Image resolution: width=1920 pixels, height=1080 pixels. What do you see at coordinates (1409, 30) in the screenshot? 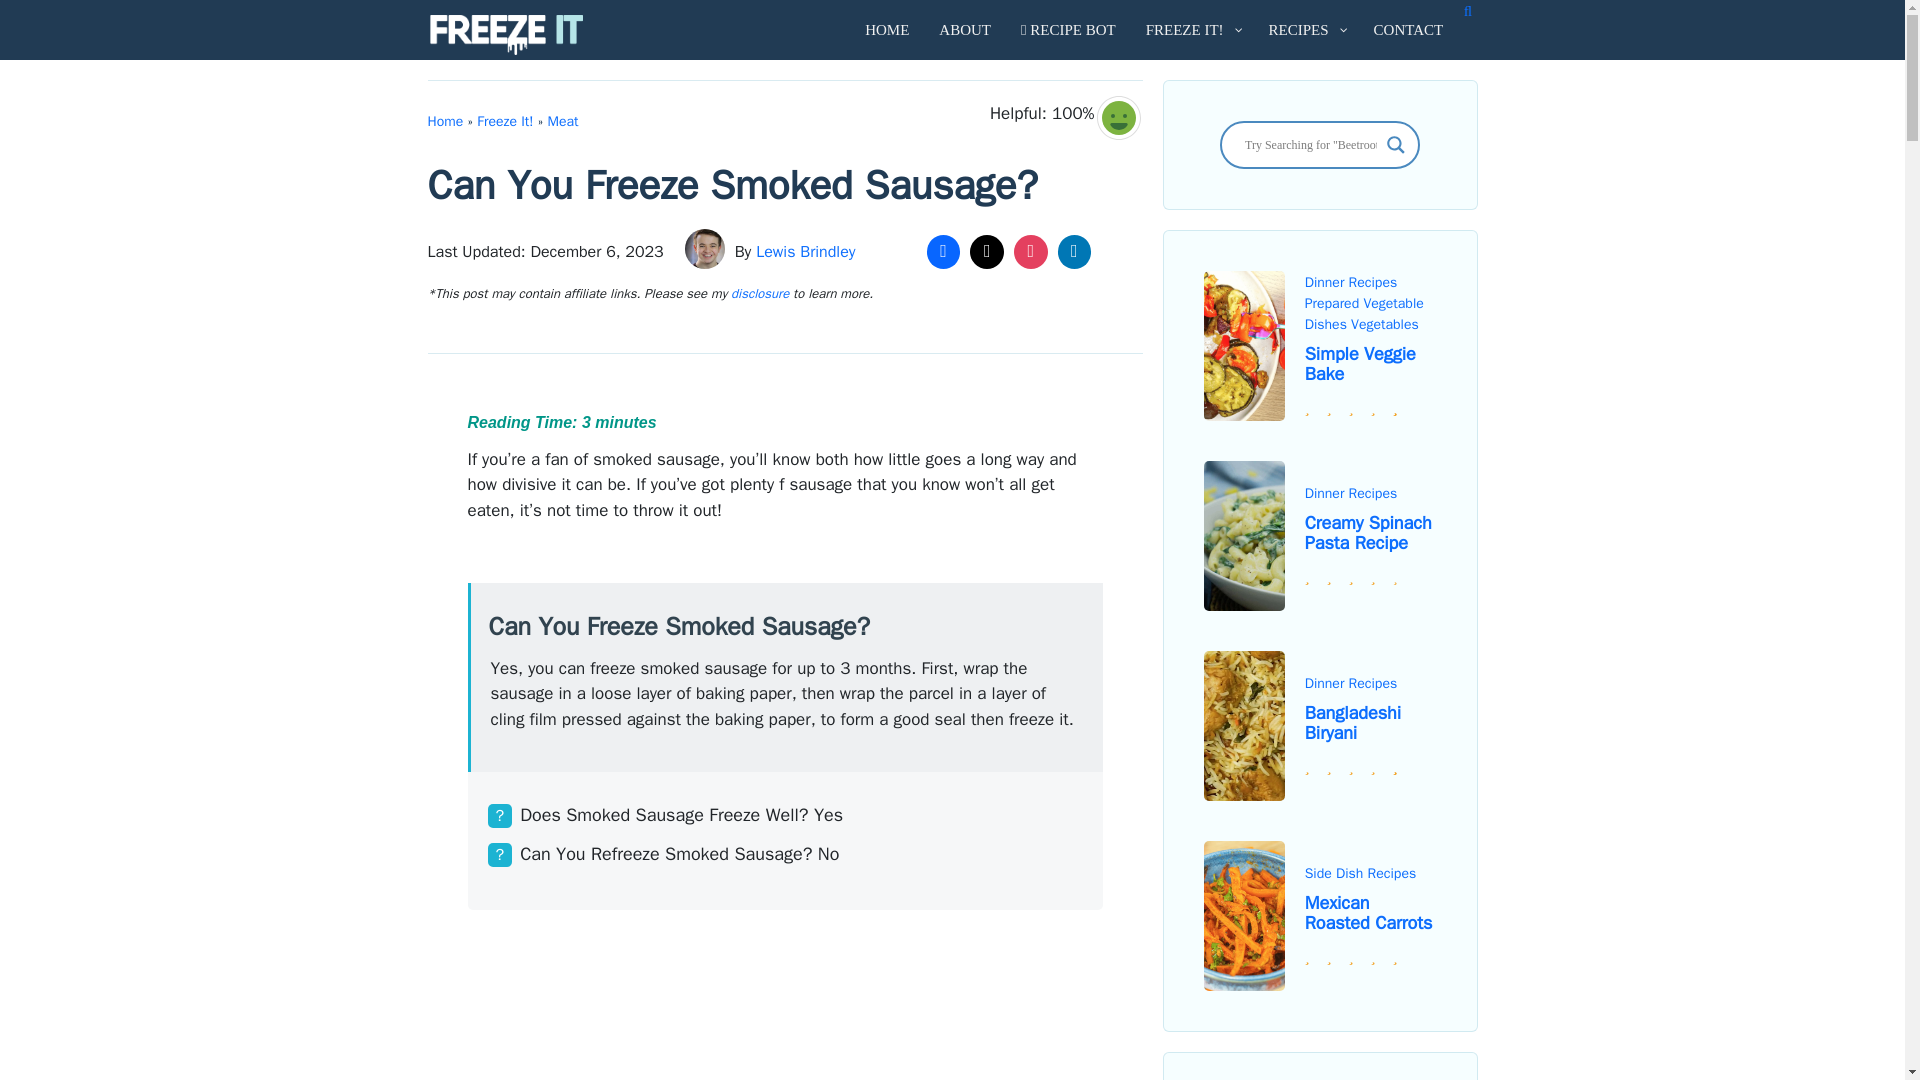
I see `CONTACT` at bounding box center [1409, 30].